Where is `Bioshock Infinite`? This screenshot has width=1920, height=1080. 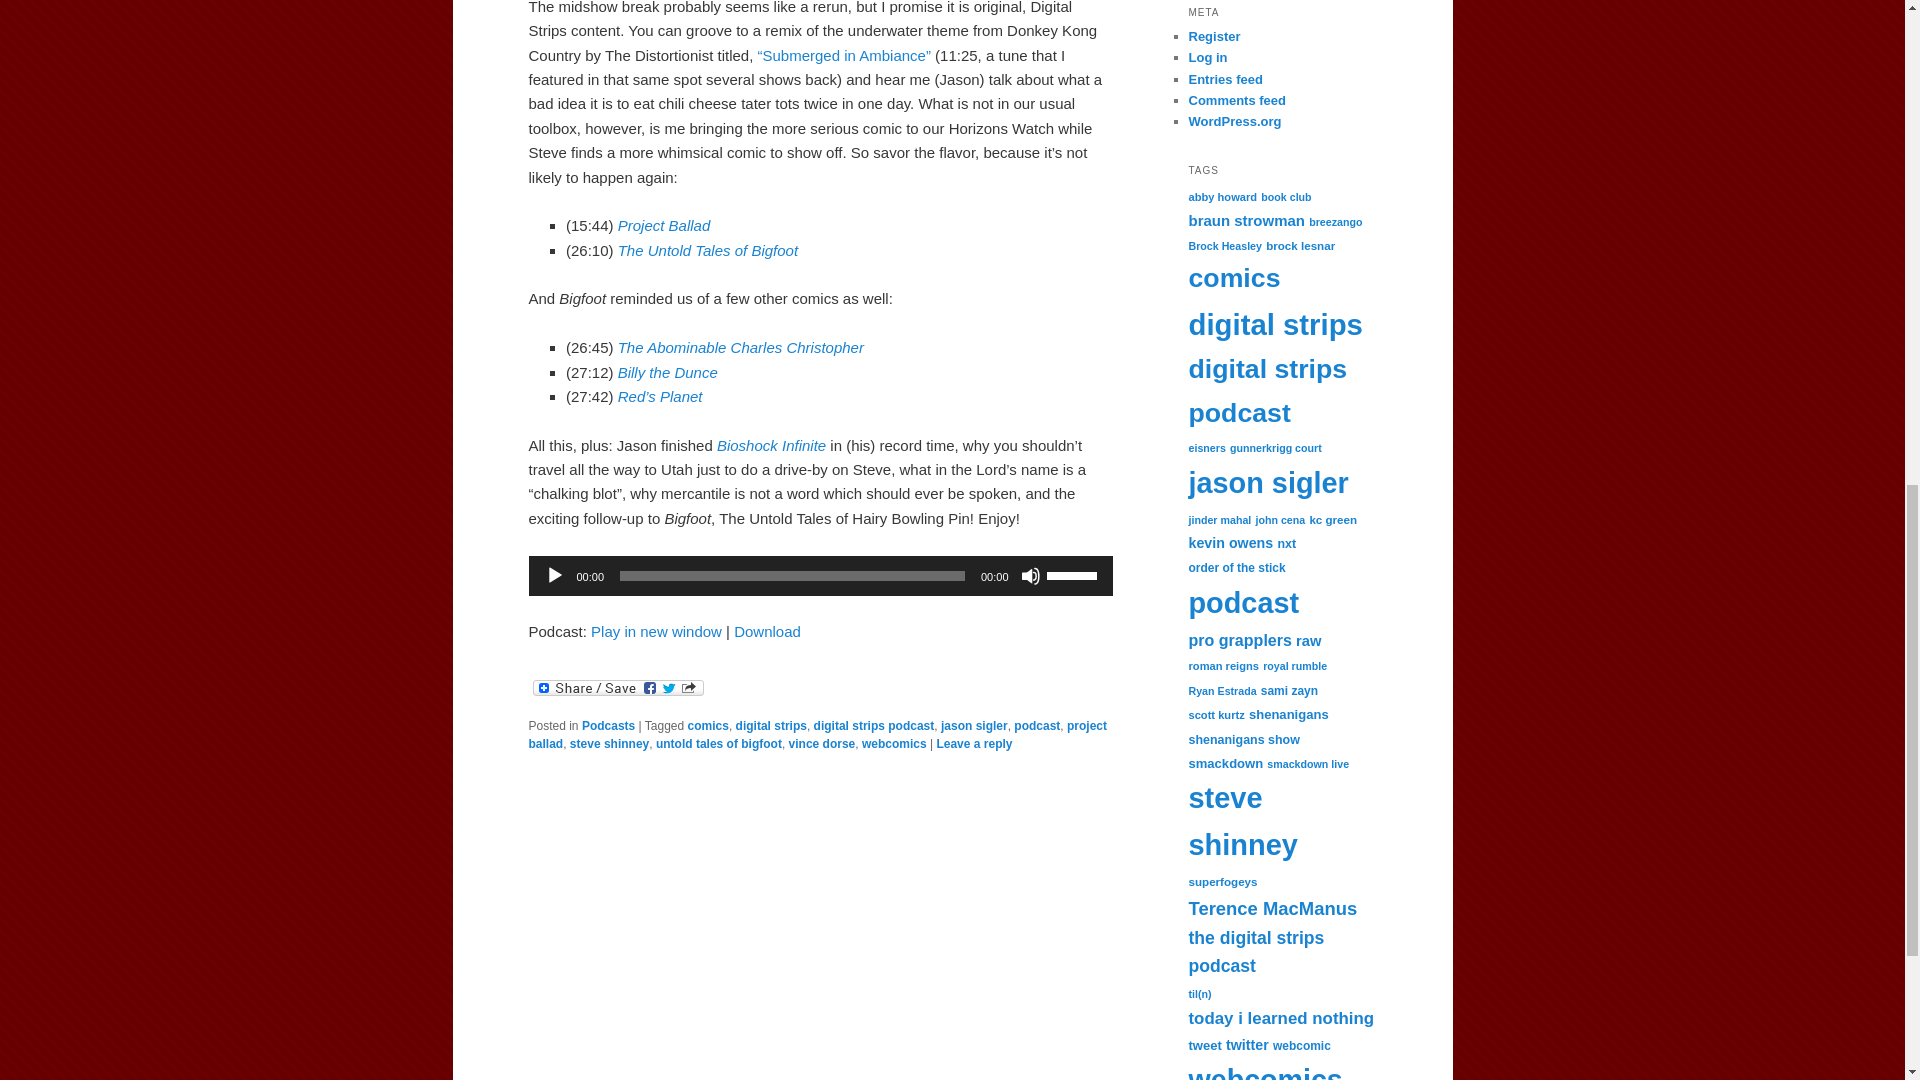
Bioshock Infinite is located at coordinates (770, 445).